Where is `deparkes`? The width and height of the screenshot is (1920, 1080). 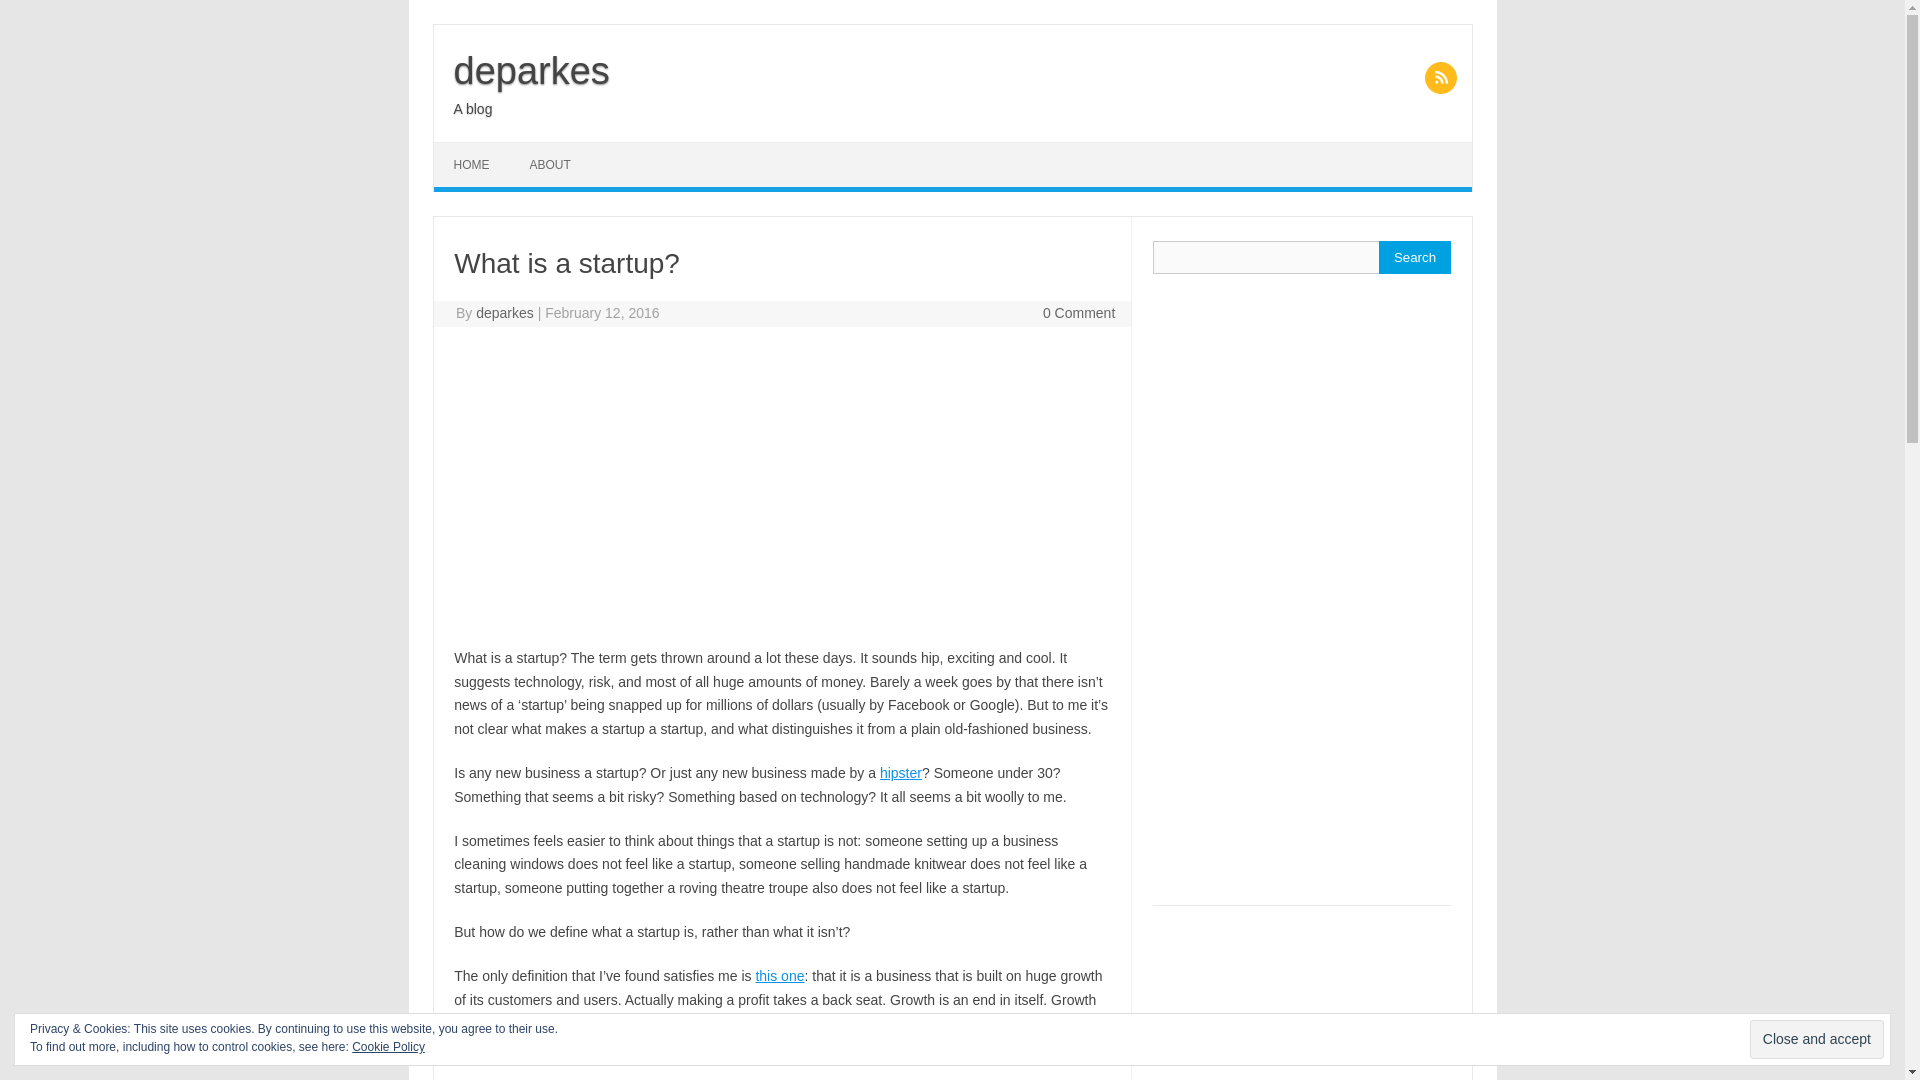
deparkes is located at coordinates (504, 312).